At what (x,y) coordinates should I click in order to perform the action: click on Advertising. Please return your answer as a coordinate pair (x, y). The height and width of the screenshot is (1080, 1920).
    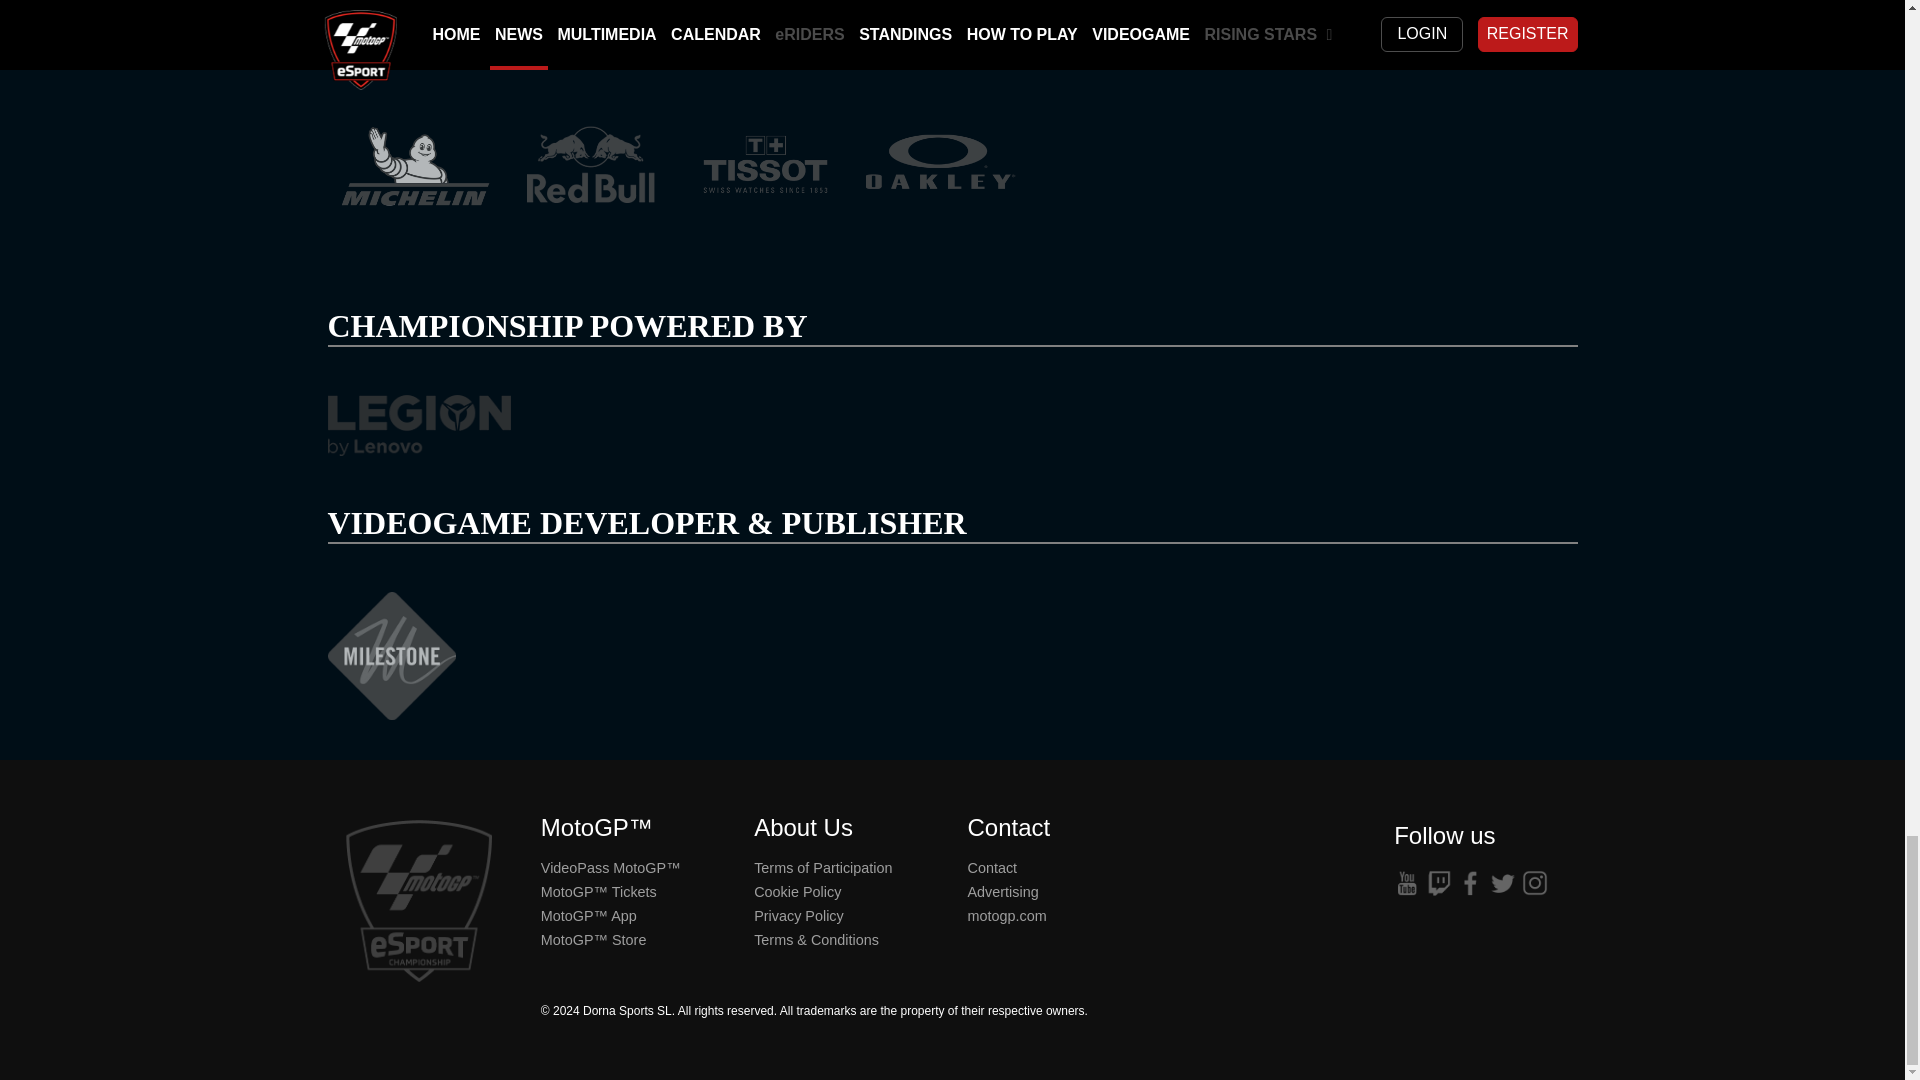
    Looking at the image, I should click on (1002, 892).